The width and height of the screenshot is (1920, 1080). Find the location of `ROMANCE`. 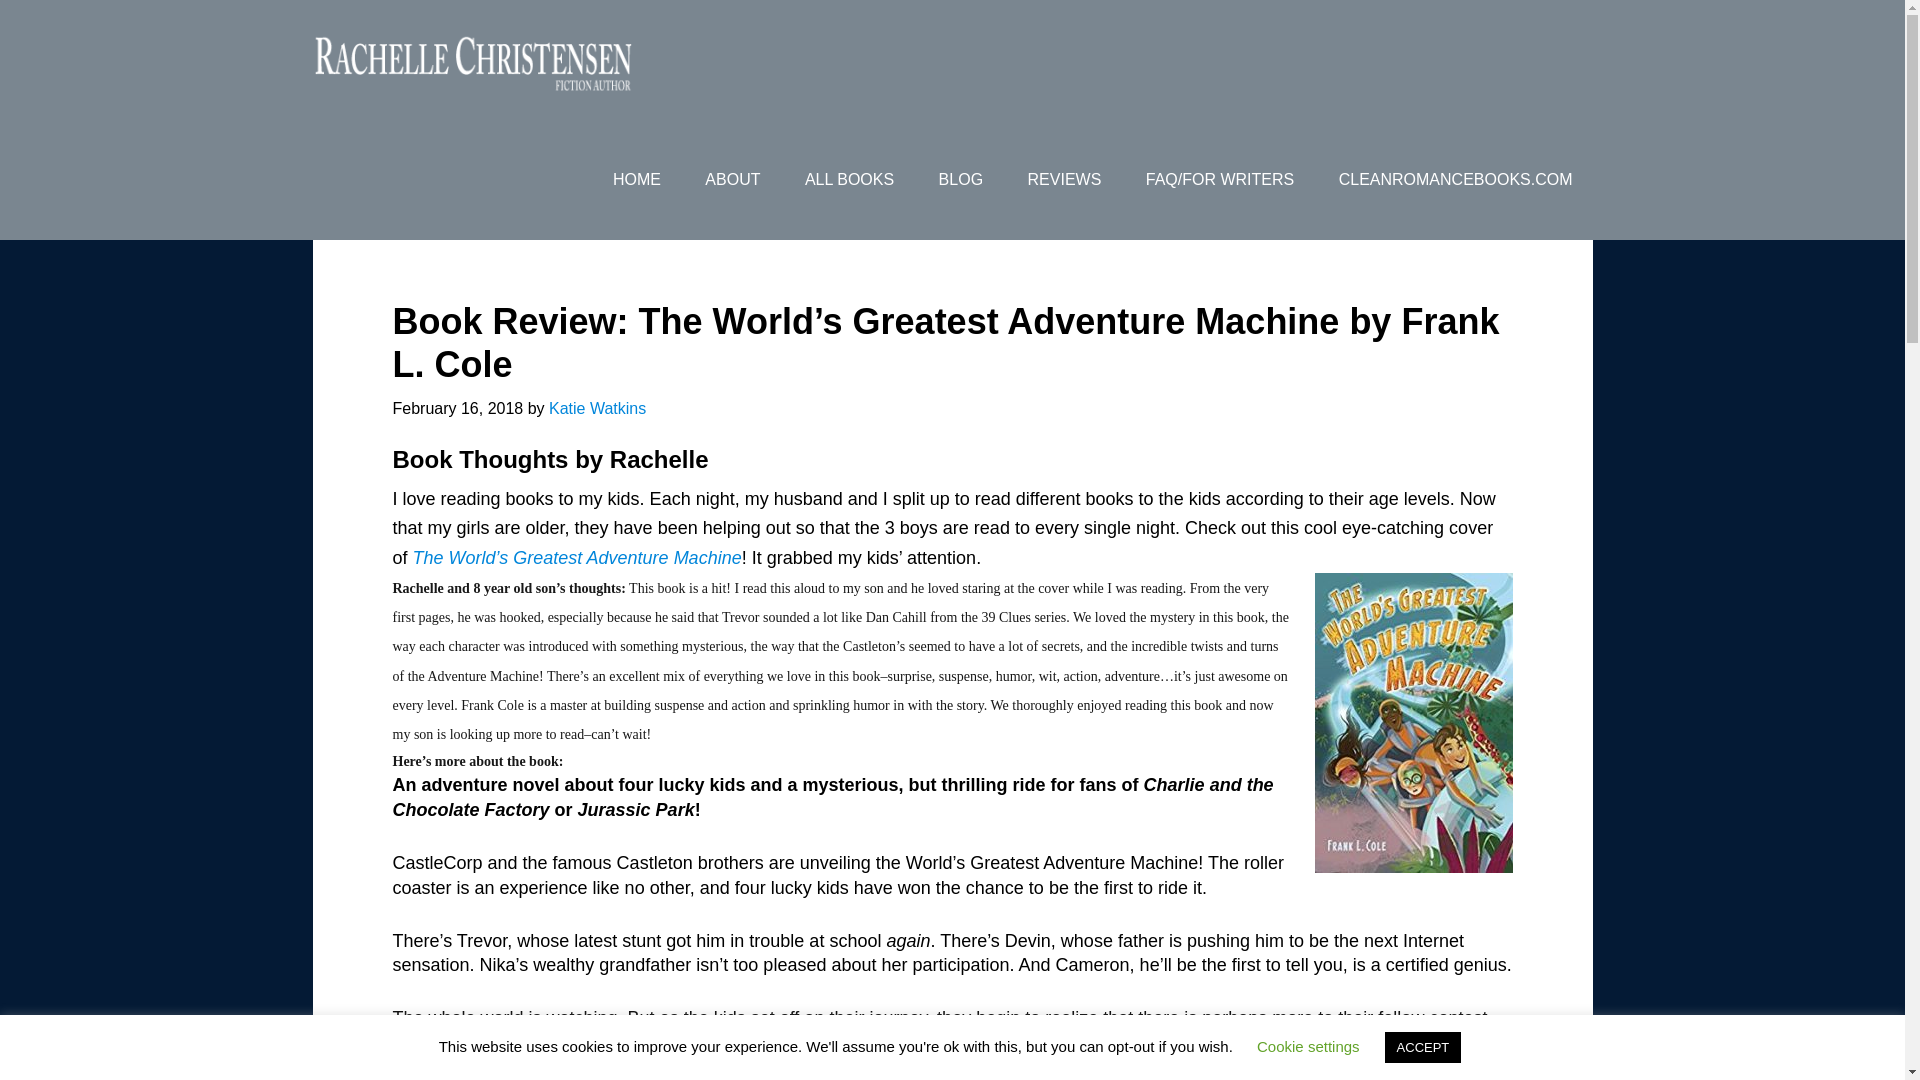

ROMANCE is located at coordinates (702, 170).